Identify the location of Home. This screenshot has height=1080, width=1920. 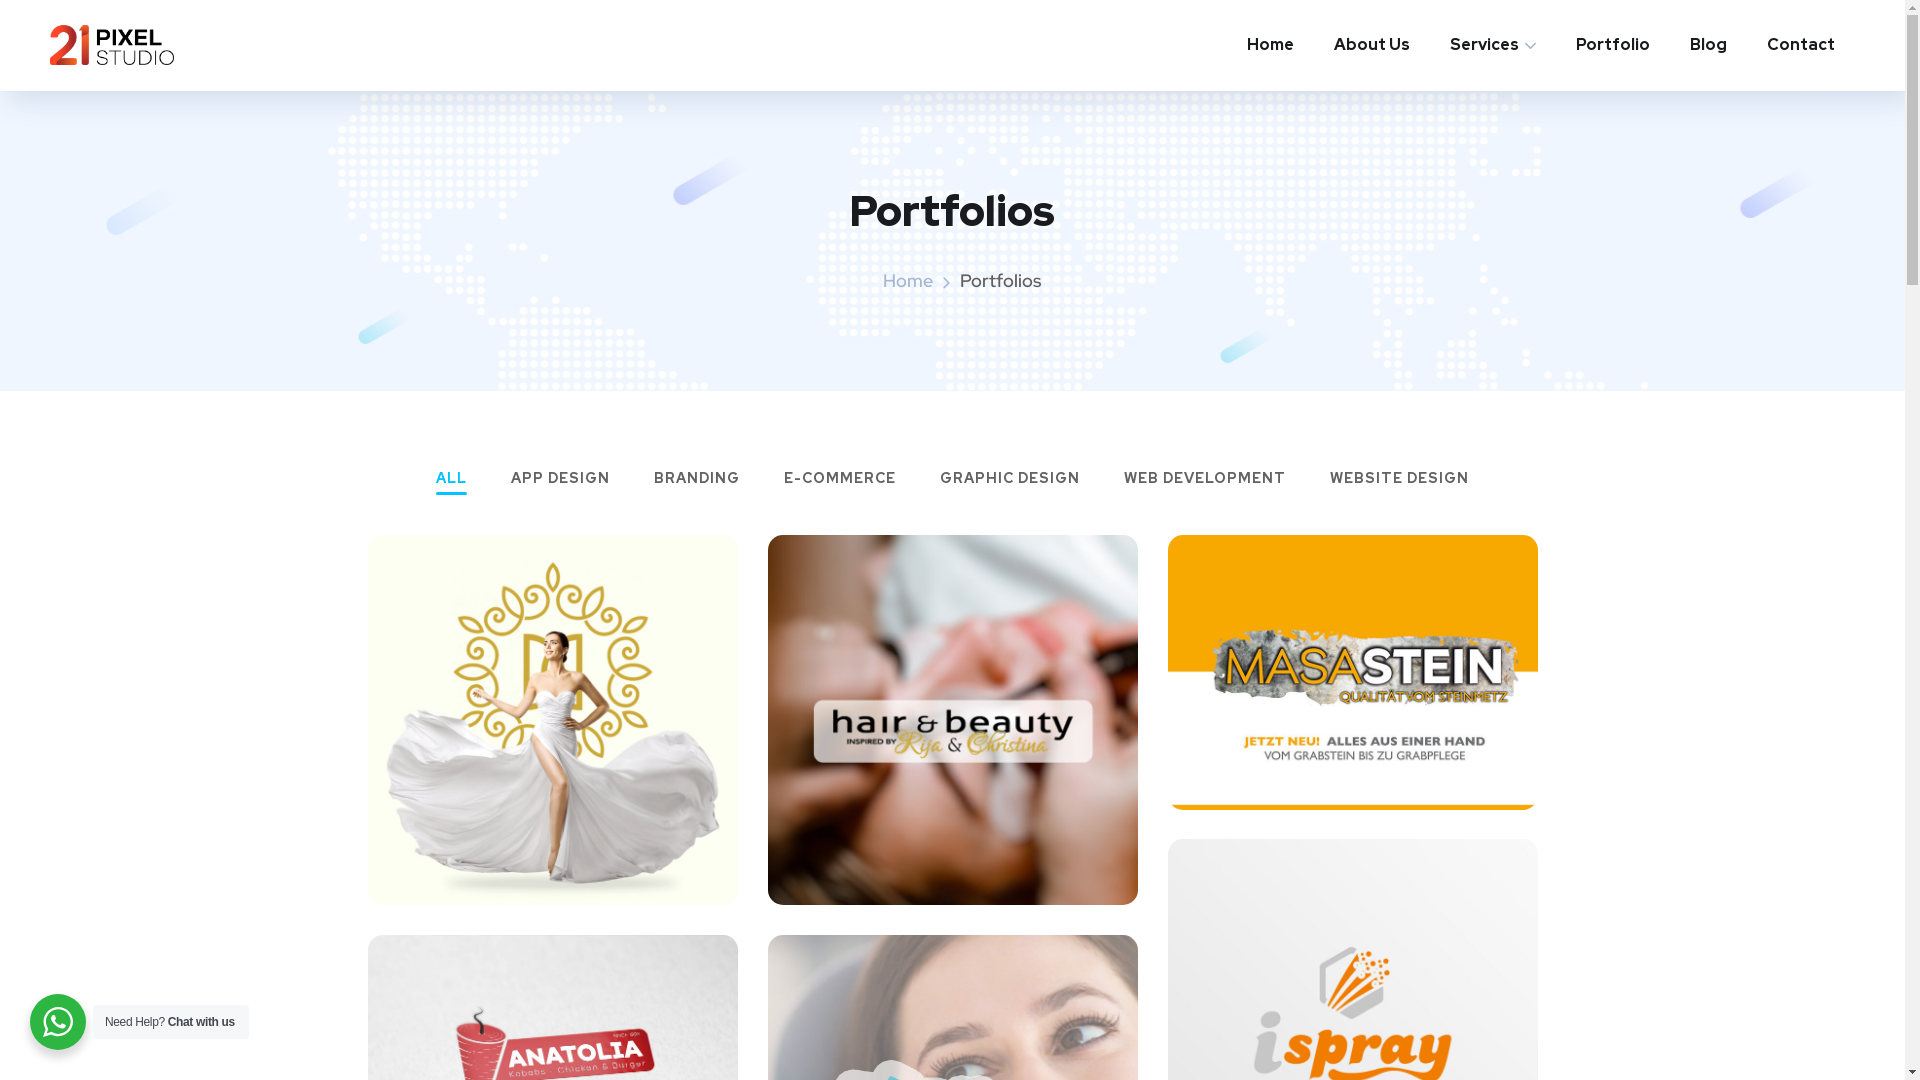
(1270, 45).